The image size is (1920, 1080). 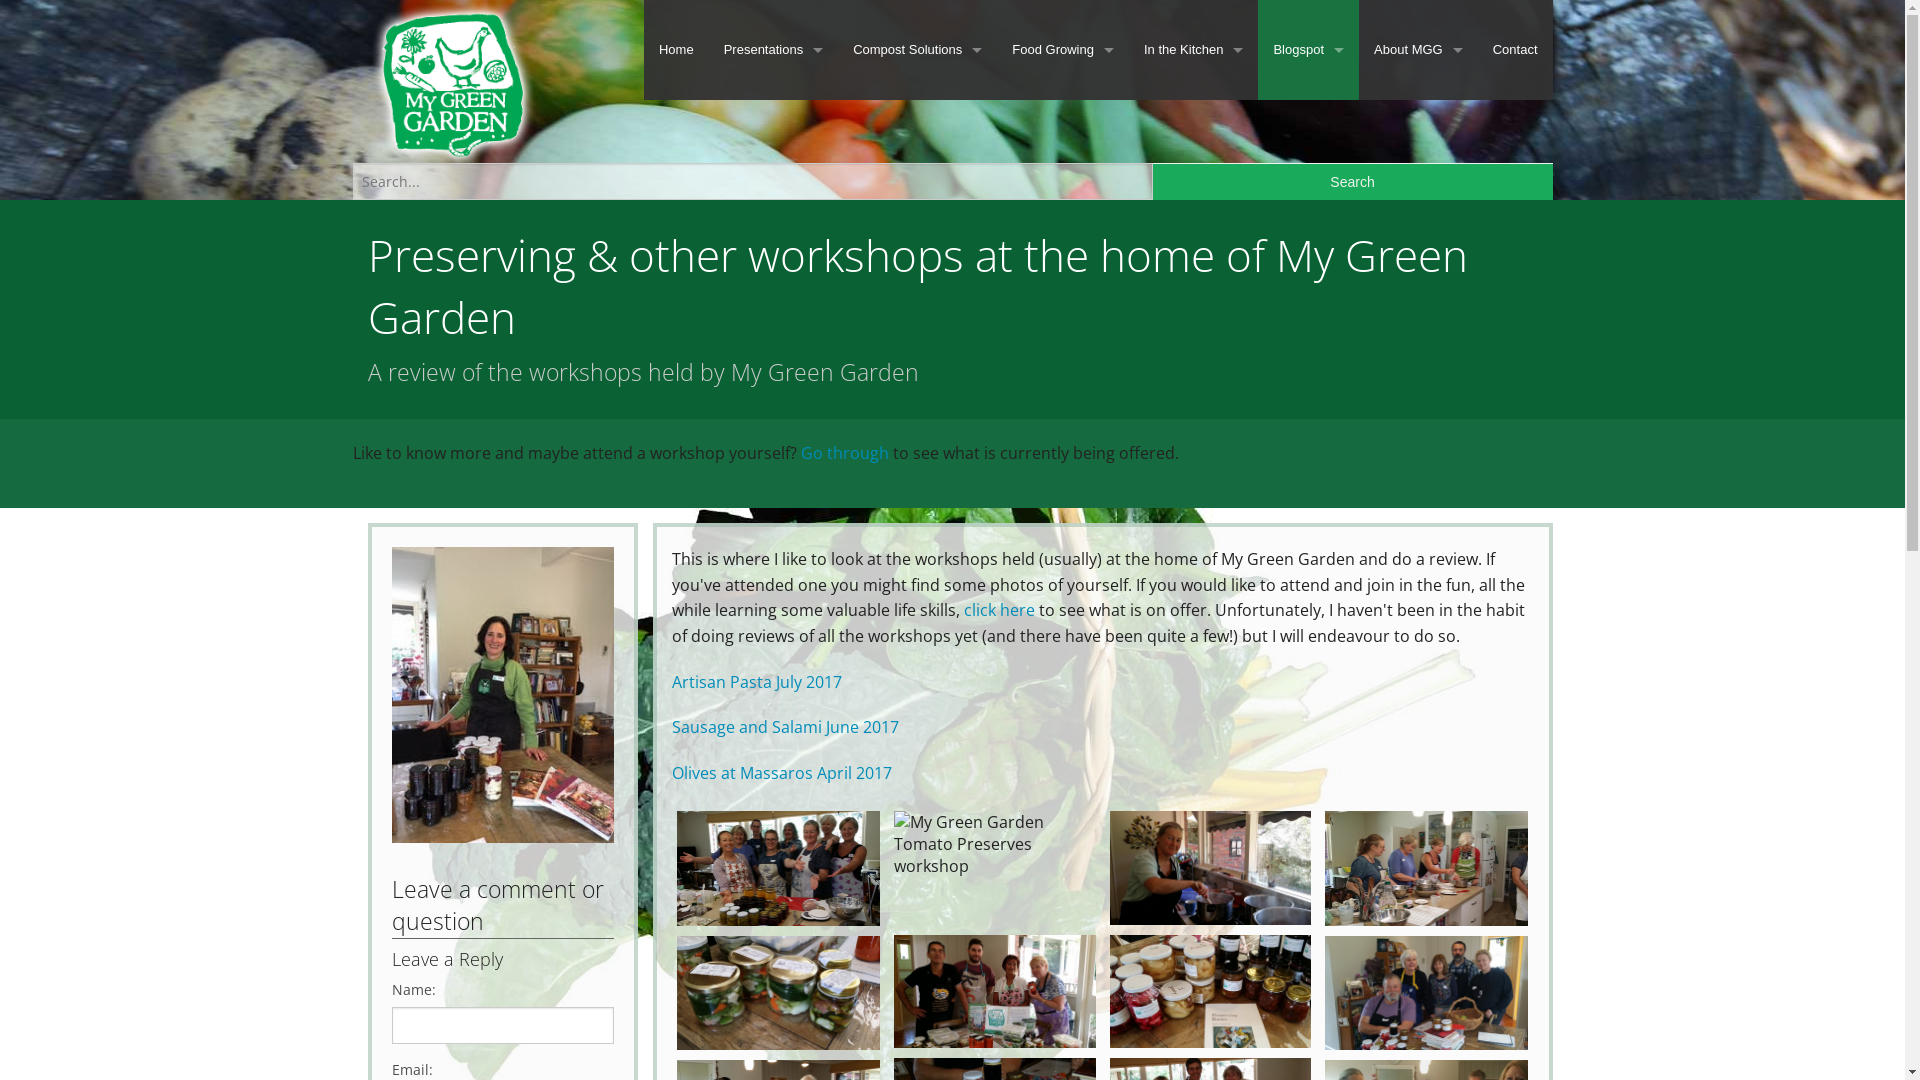 What do you see at coordinates (774, 50) in the screenshot?
I see `Presentations` at bounding box center [774, 50].